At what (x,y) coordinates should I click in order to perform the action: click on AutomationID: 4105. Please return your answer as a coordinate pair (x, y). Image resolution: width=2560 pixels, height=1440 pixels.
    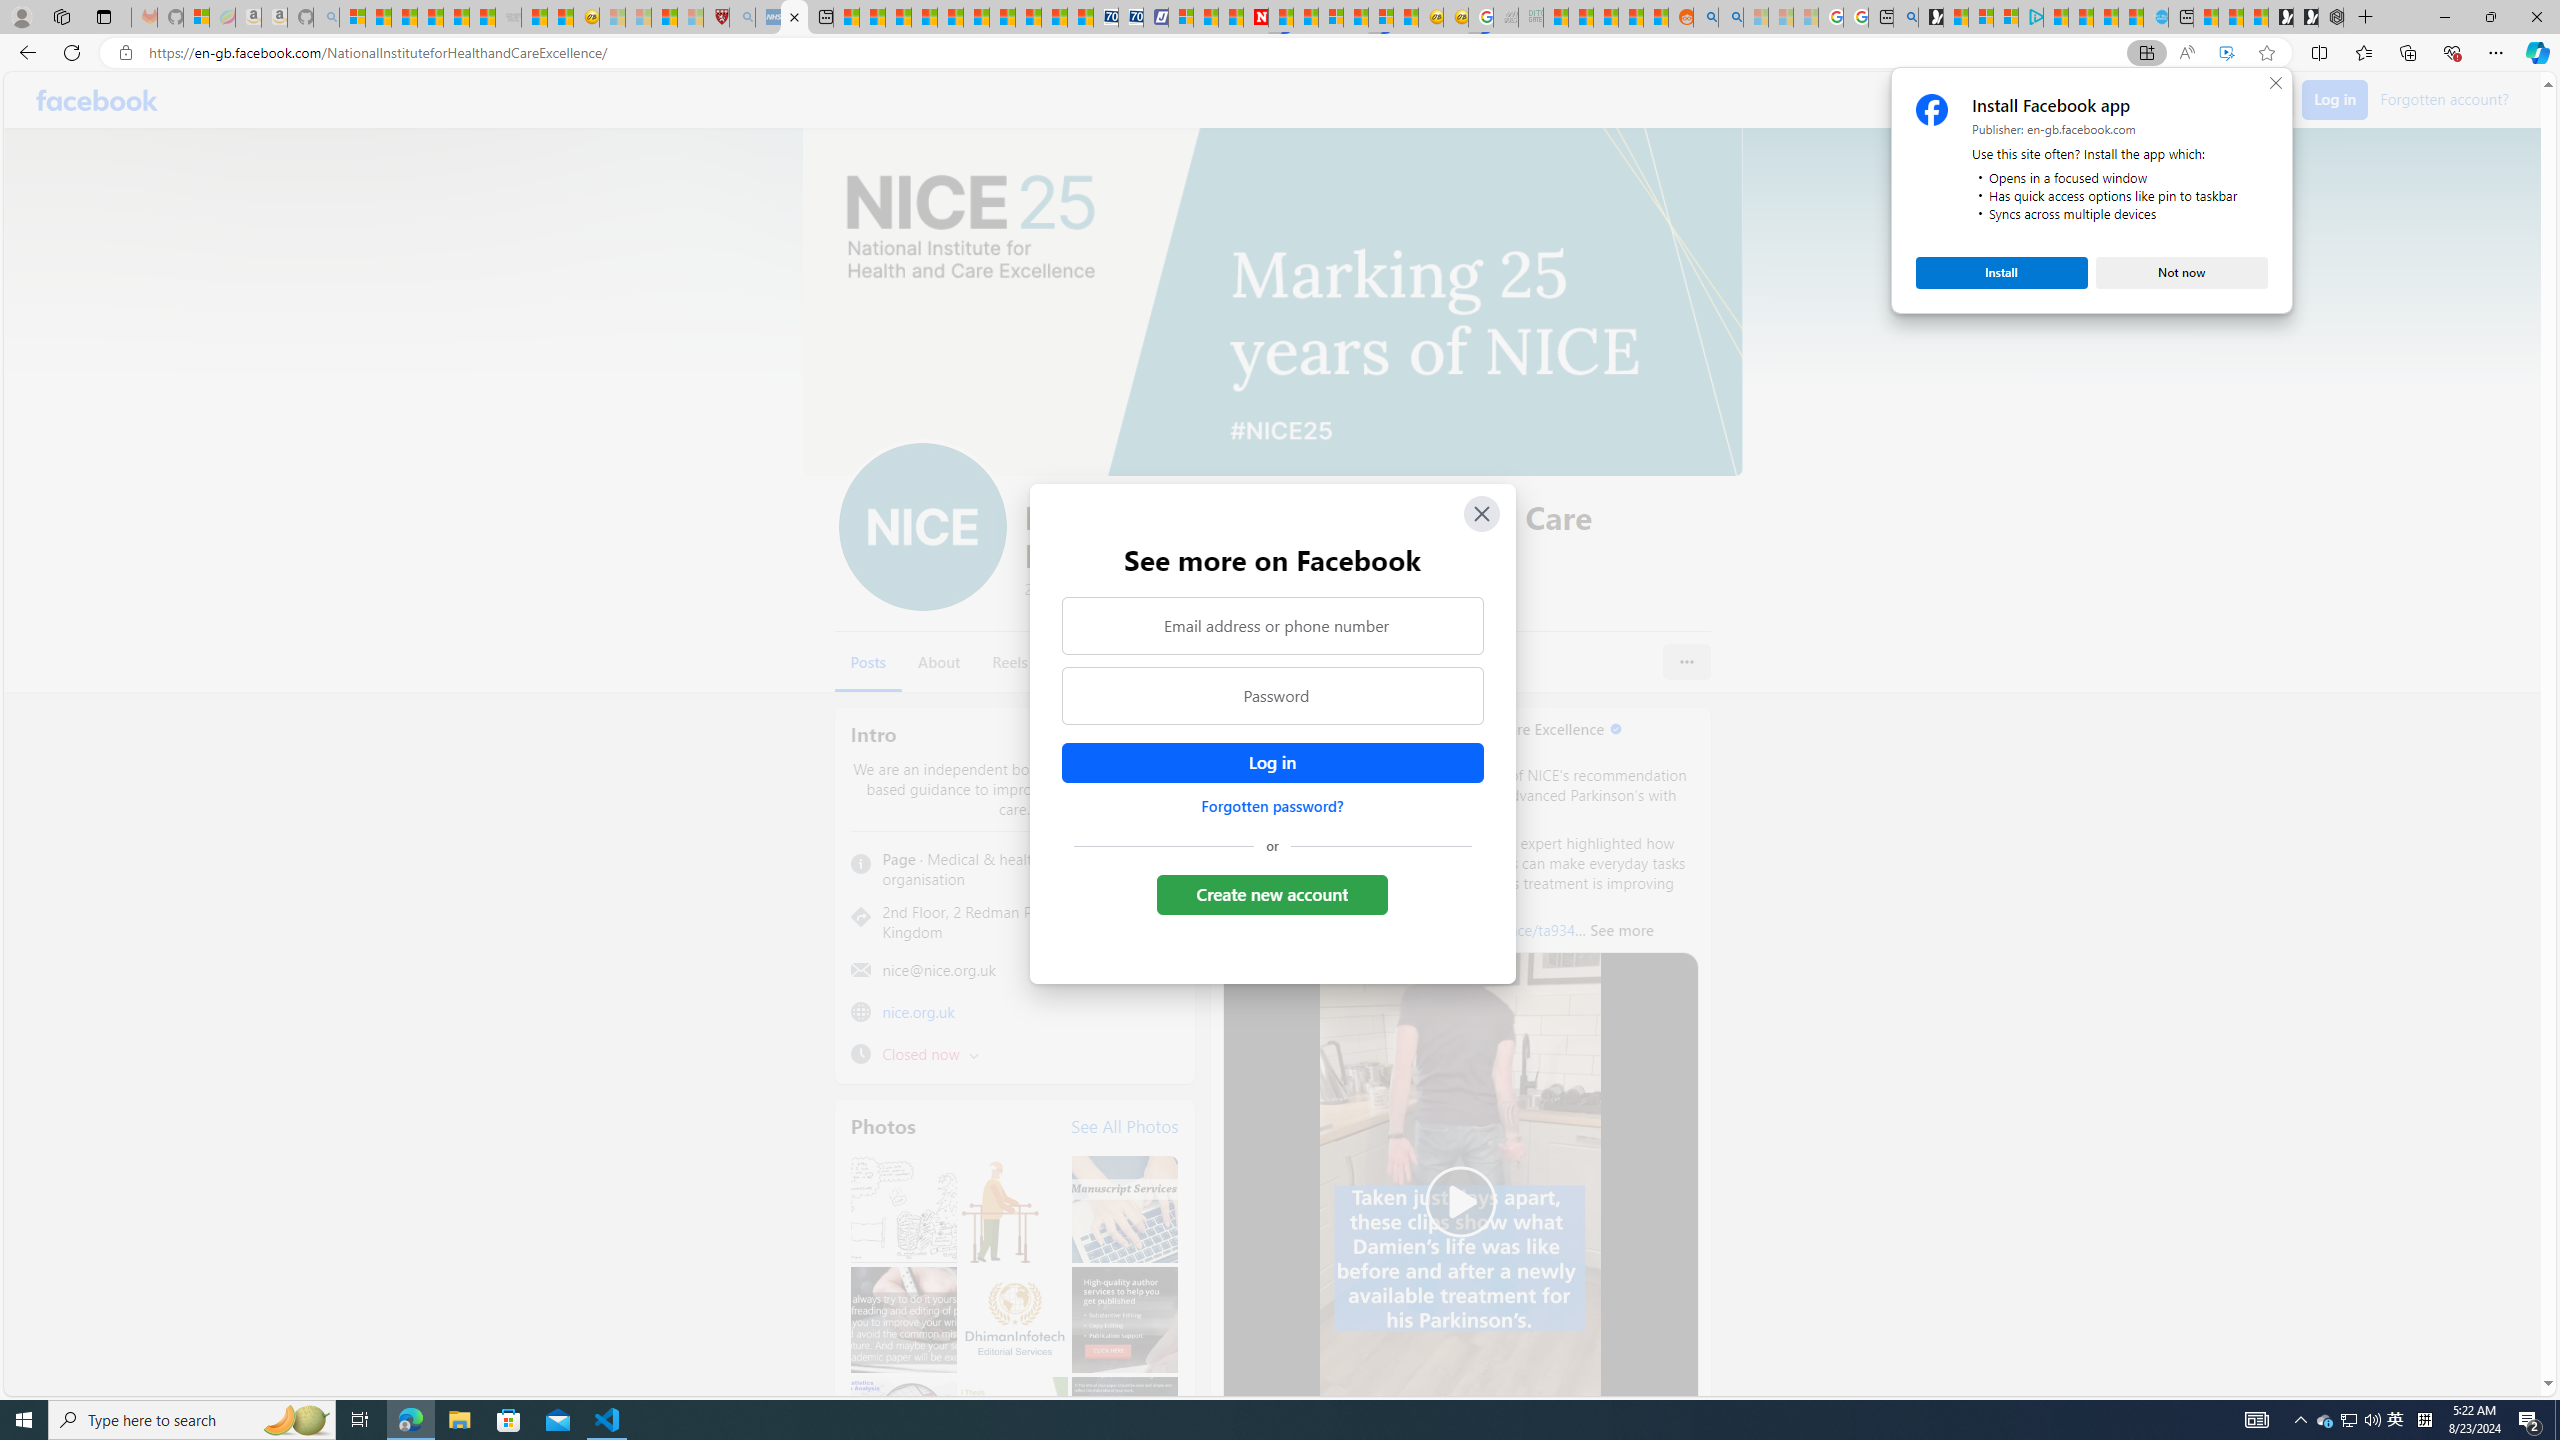
    Looking at the image, I should click on (2256, 1420).